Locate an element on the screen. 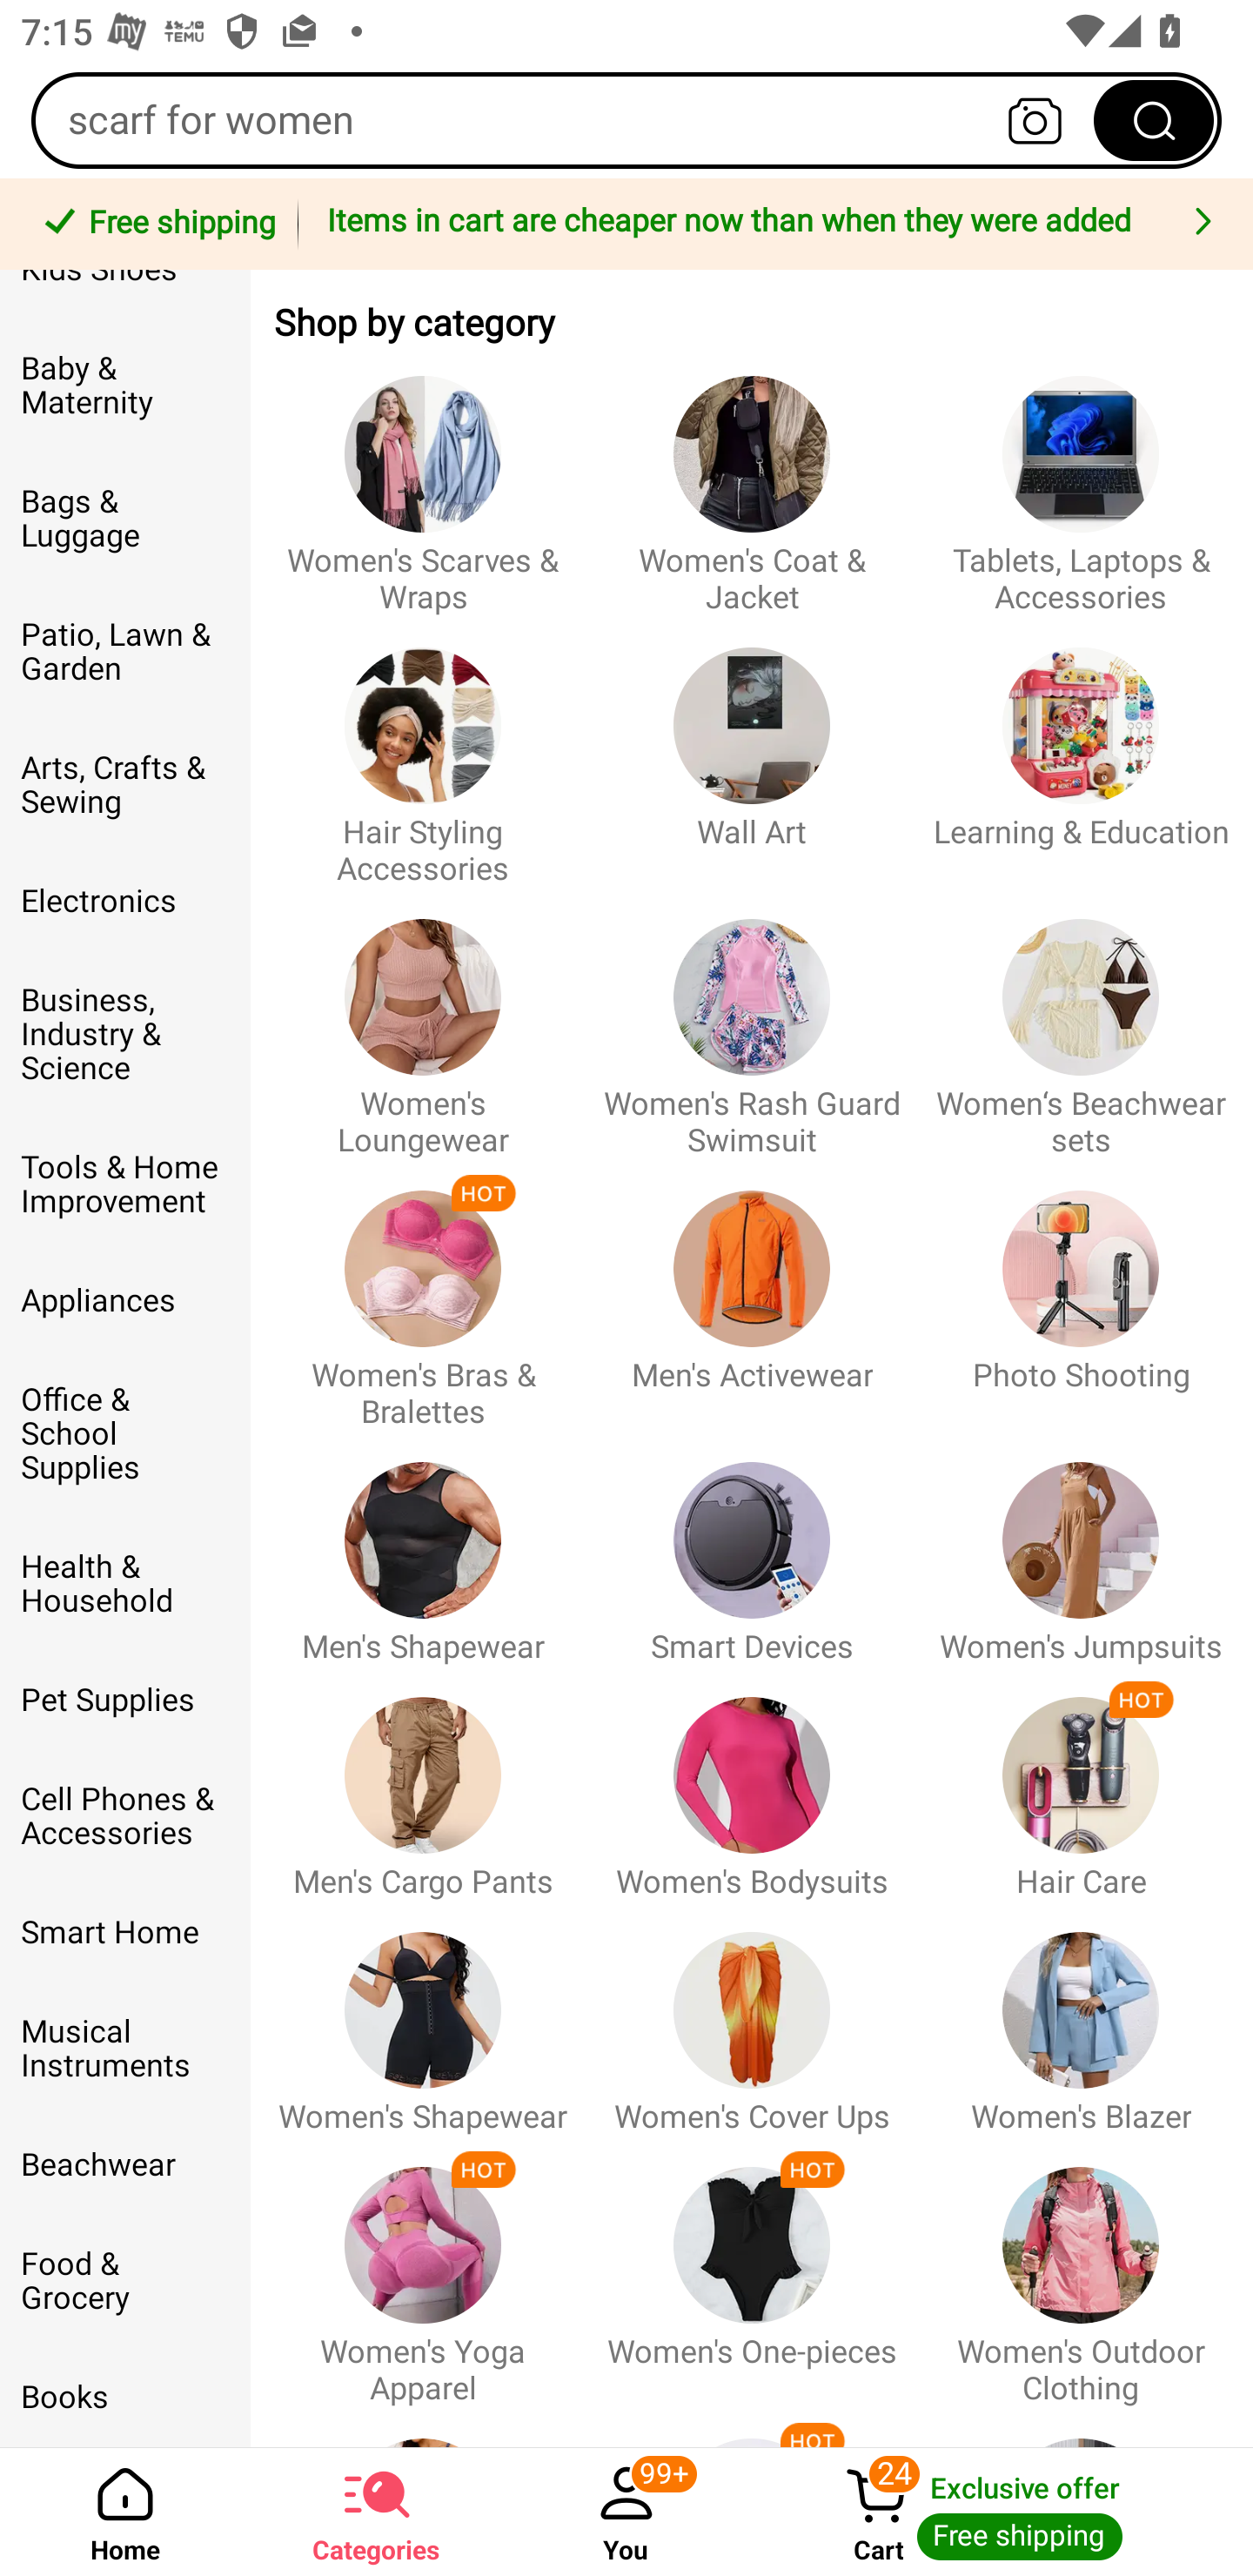 This screenshot has width=1253, height=2576. Wall Art is located at coordinates (752, 752).